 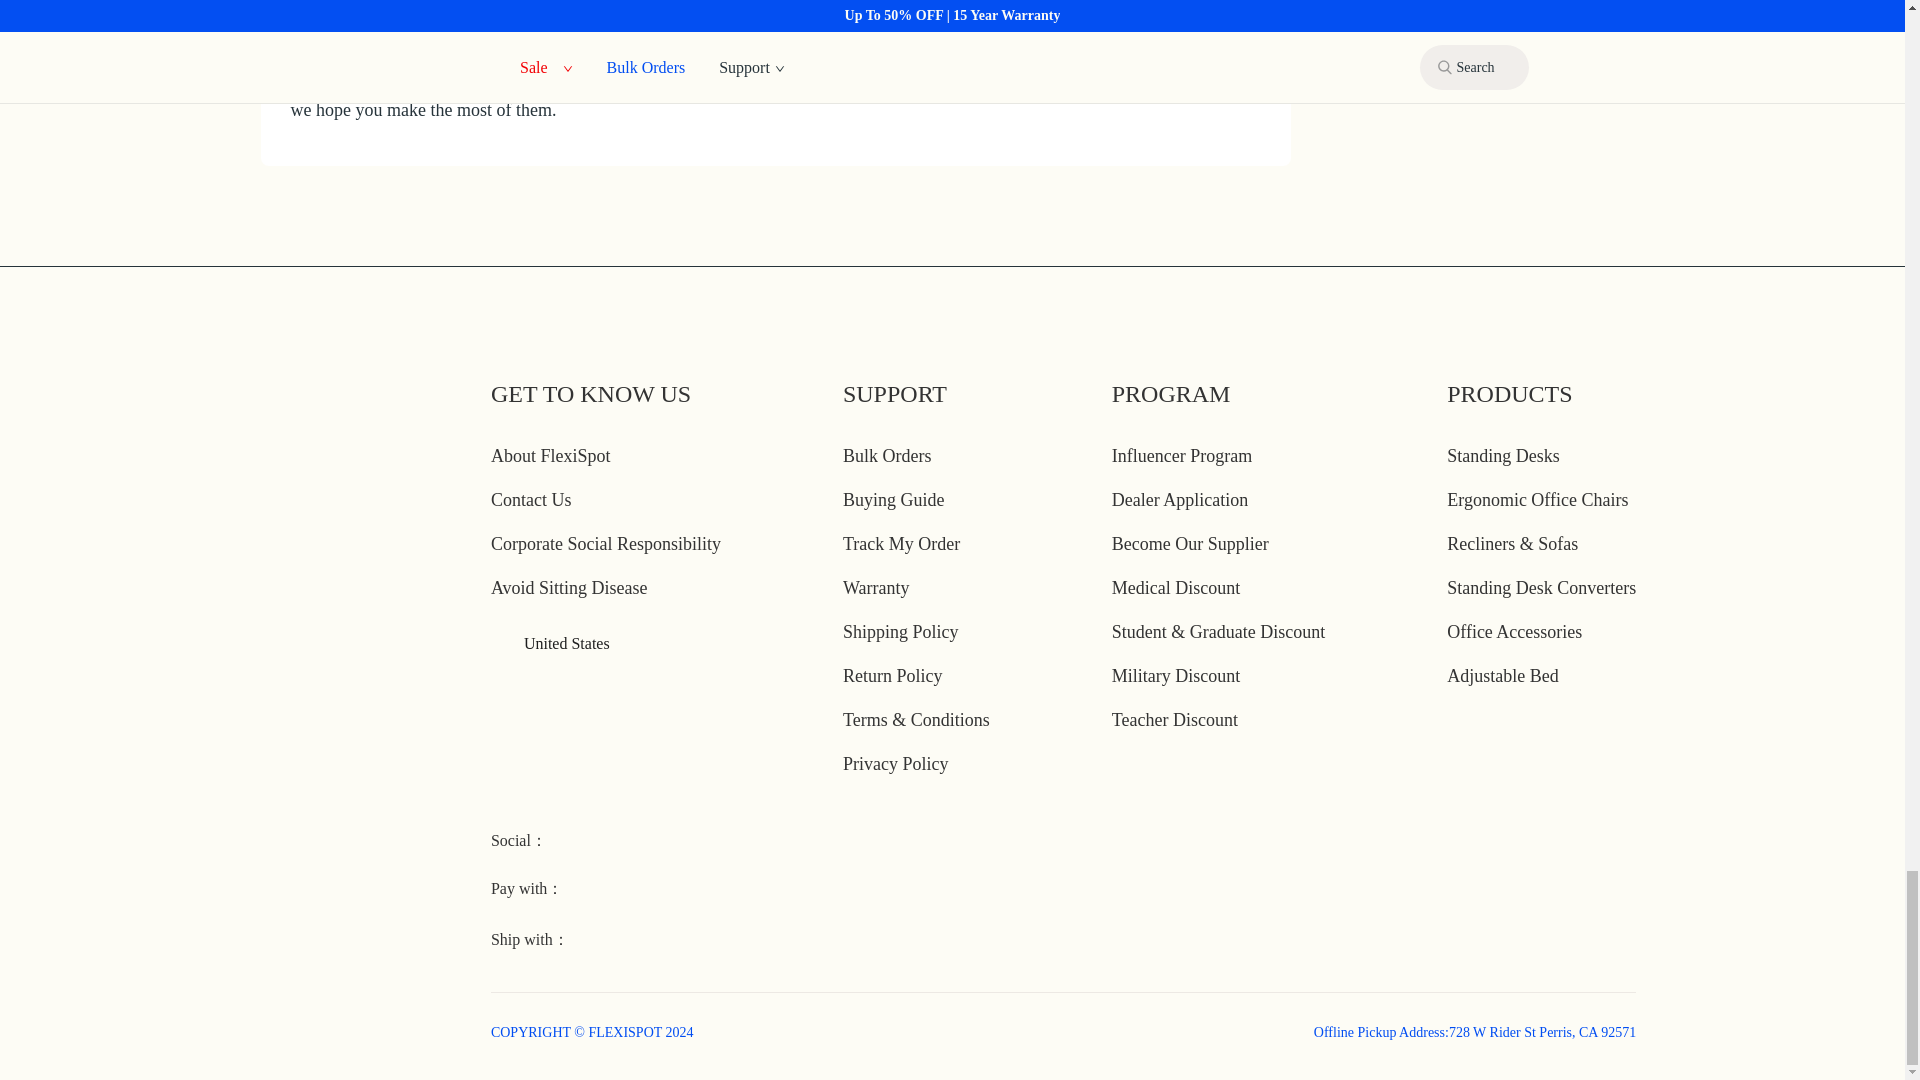 What do you see at coordinates (886, 456) in the screenshot?
I see `Bulk Orders` at bounding box center [886, 456].